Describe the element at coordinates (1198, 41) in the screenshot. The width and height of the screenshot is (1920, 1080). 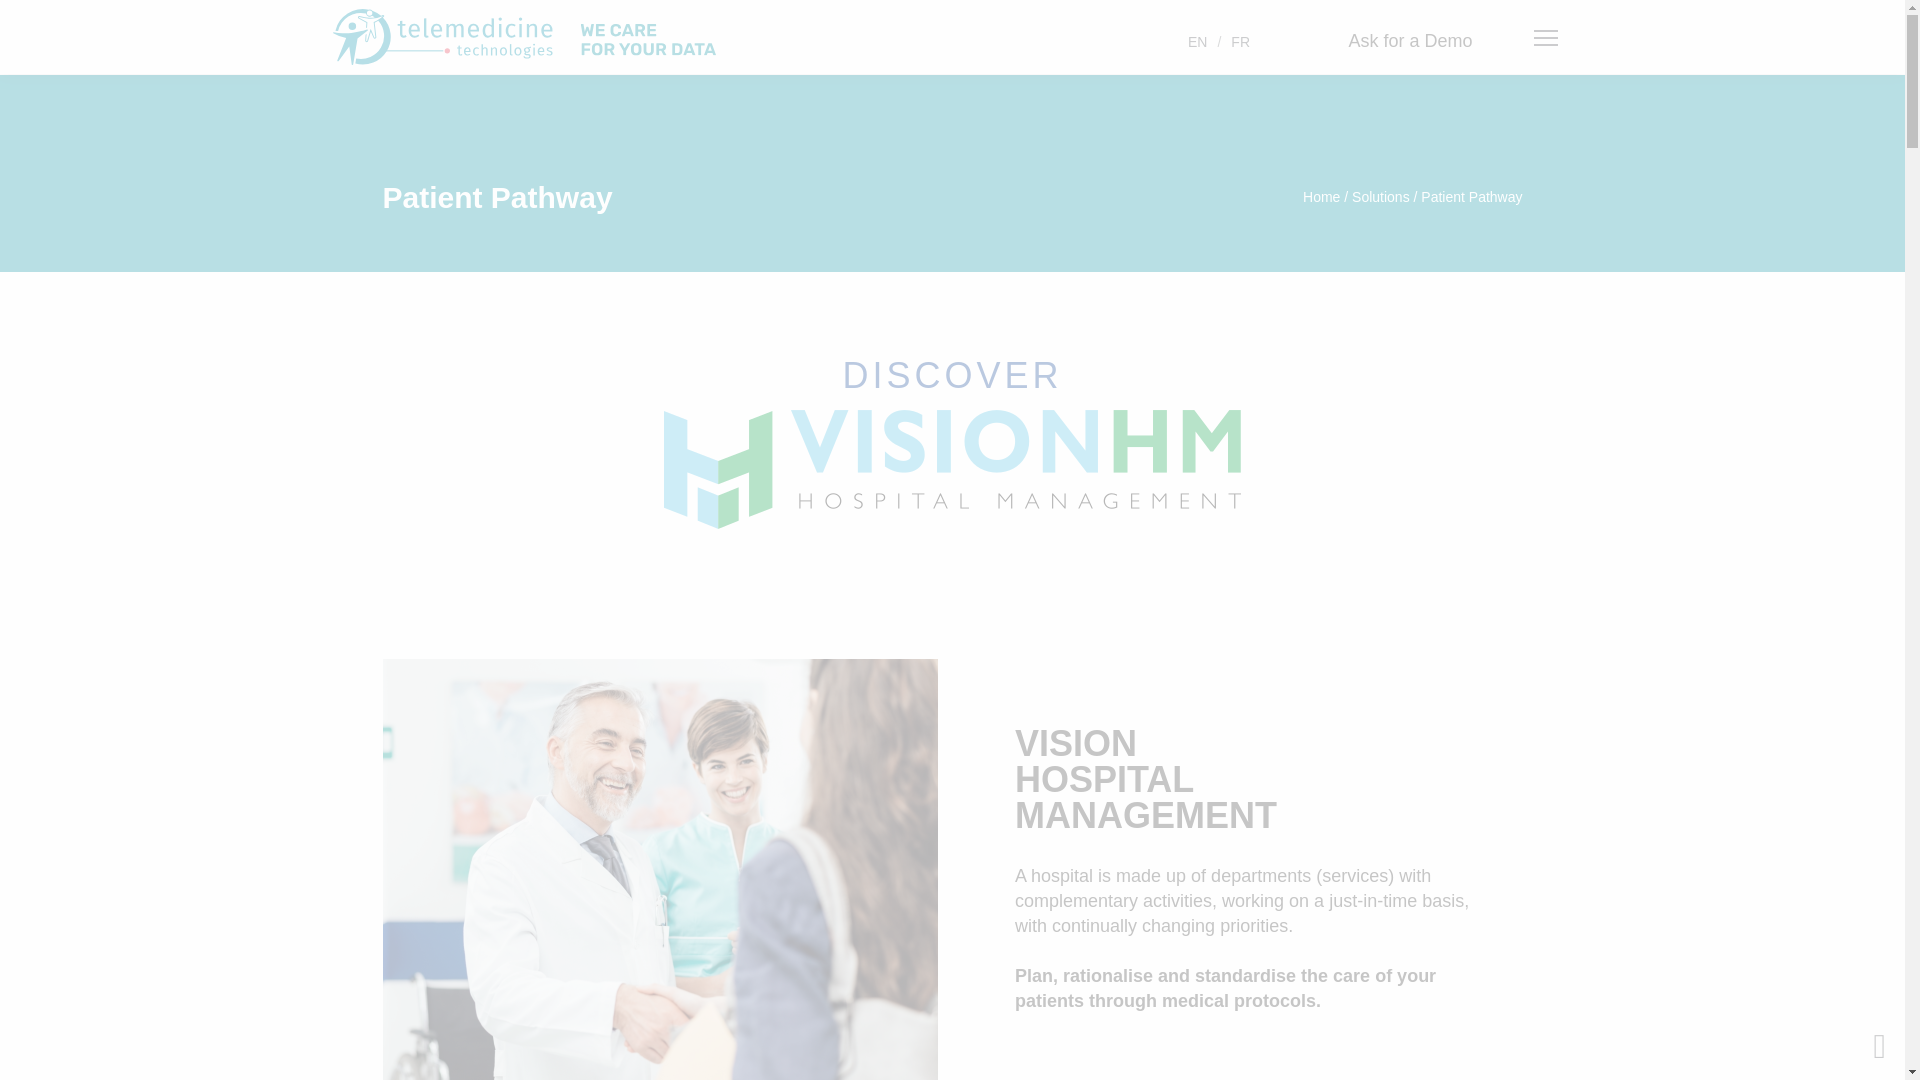
I see `EN` at that location.